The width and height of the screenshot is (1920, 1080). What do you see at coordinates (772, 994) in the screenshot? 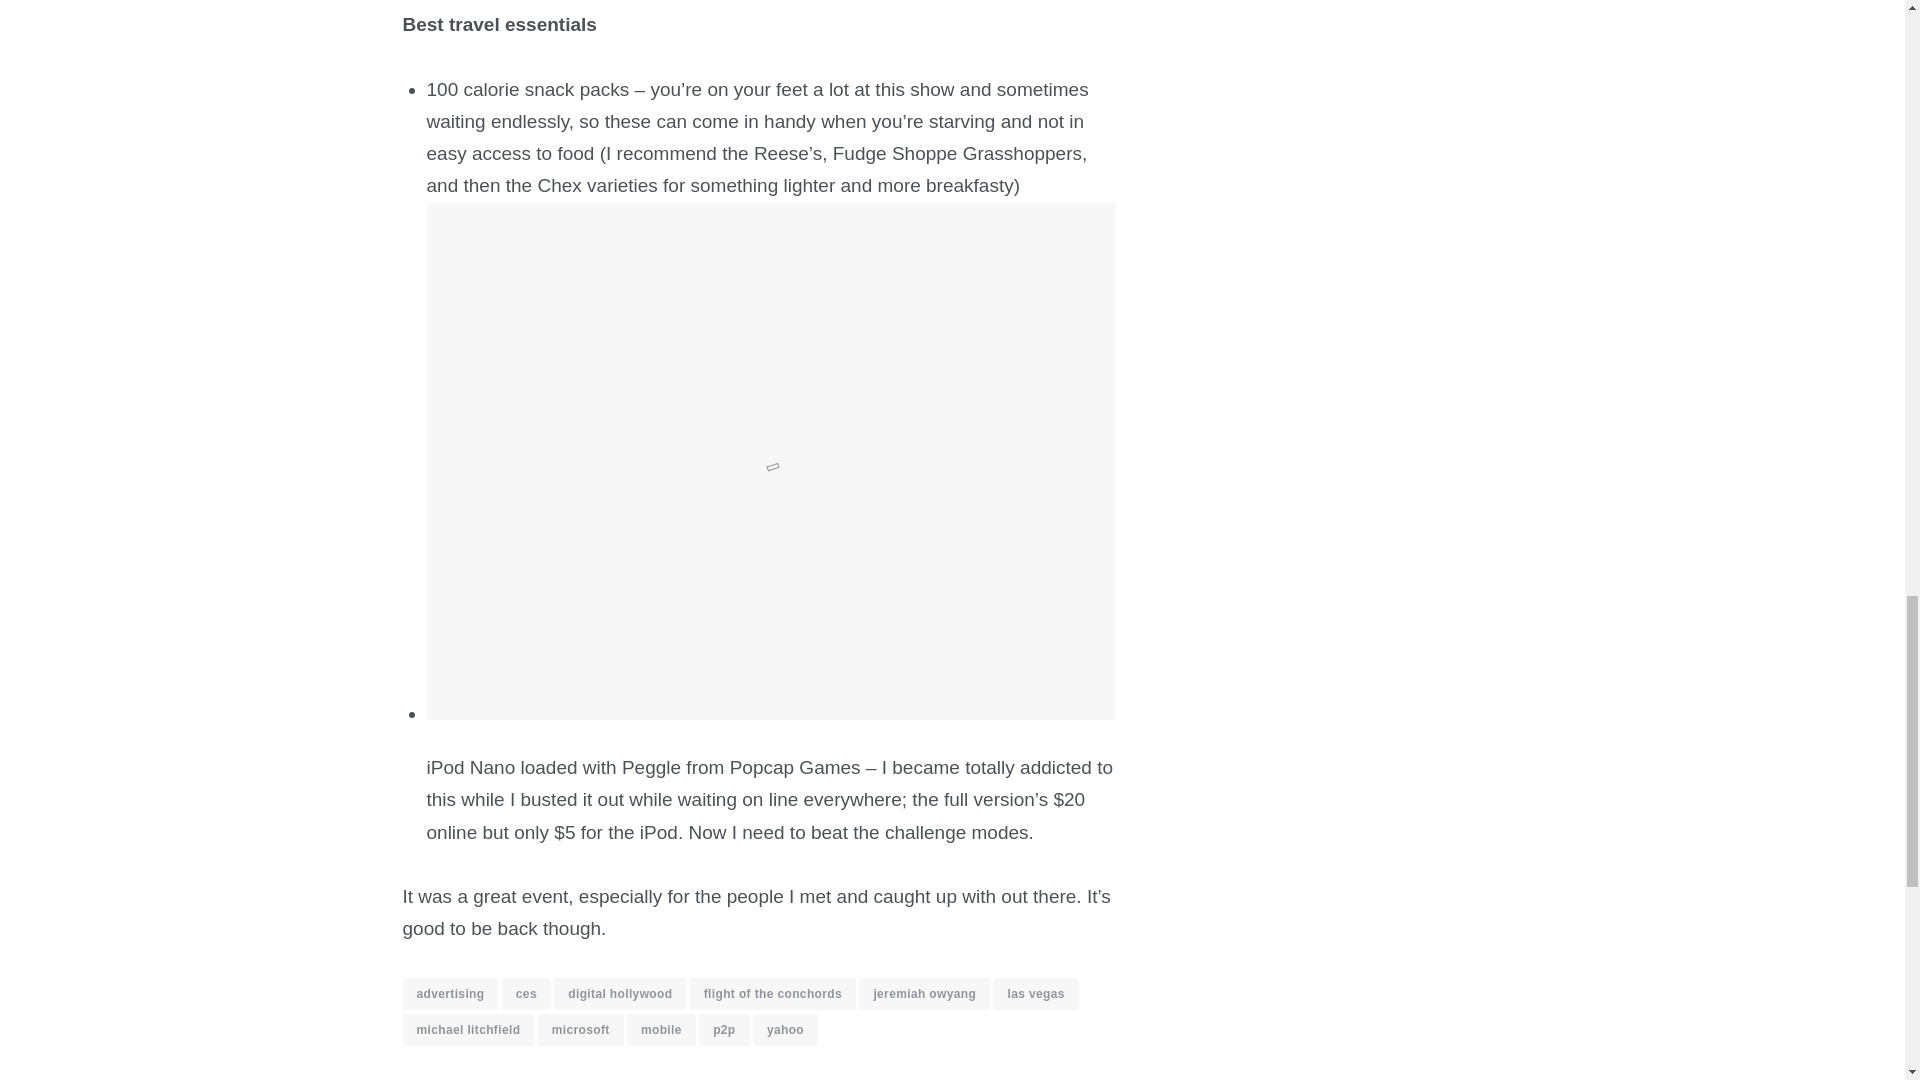
I see `flight of the conchords` at bounding box center [772, 994].